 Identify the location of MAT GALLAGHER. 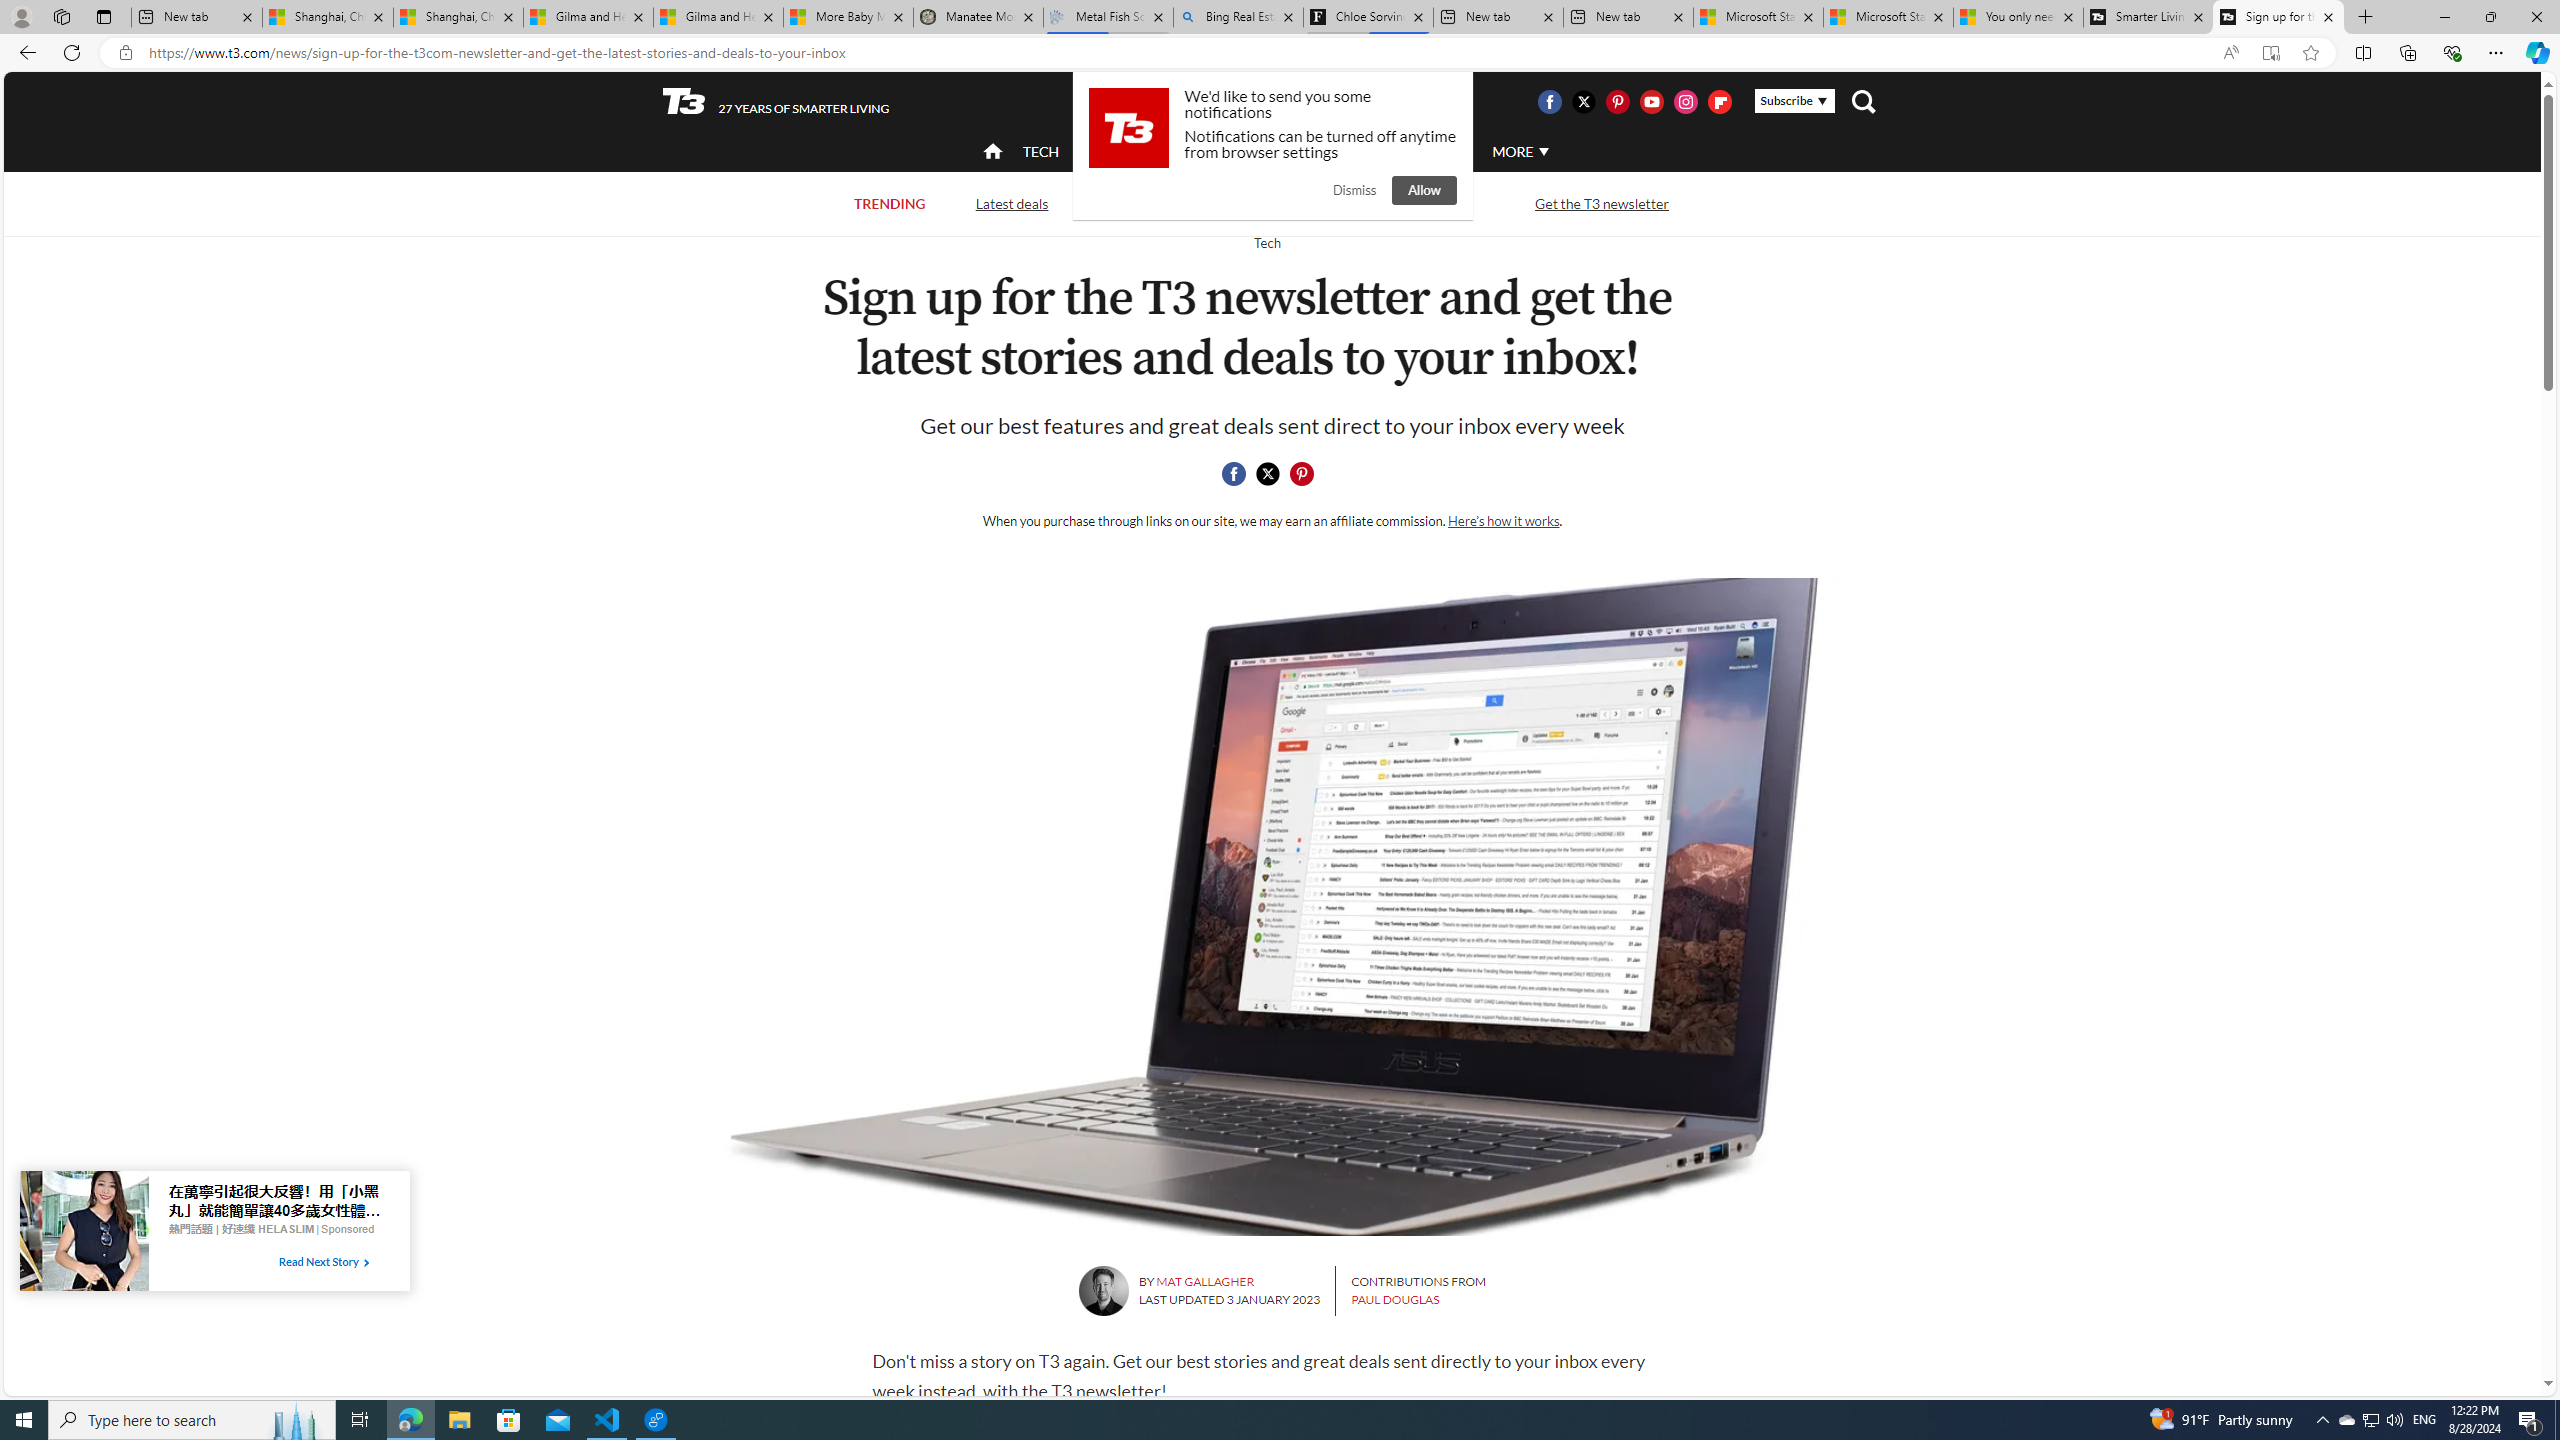
(1206, 1282).